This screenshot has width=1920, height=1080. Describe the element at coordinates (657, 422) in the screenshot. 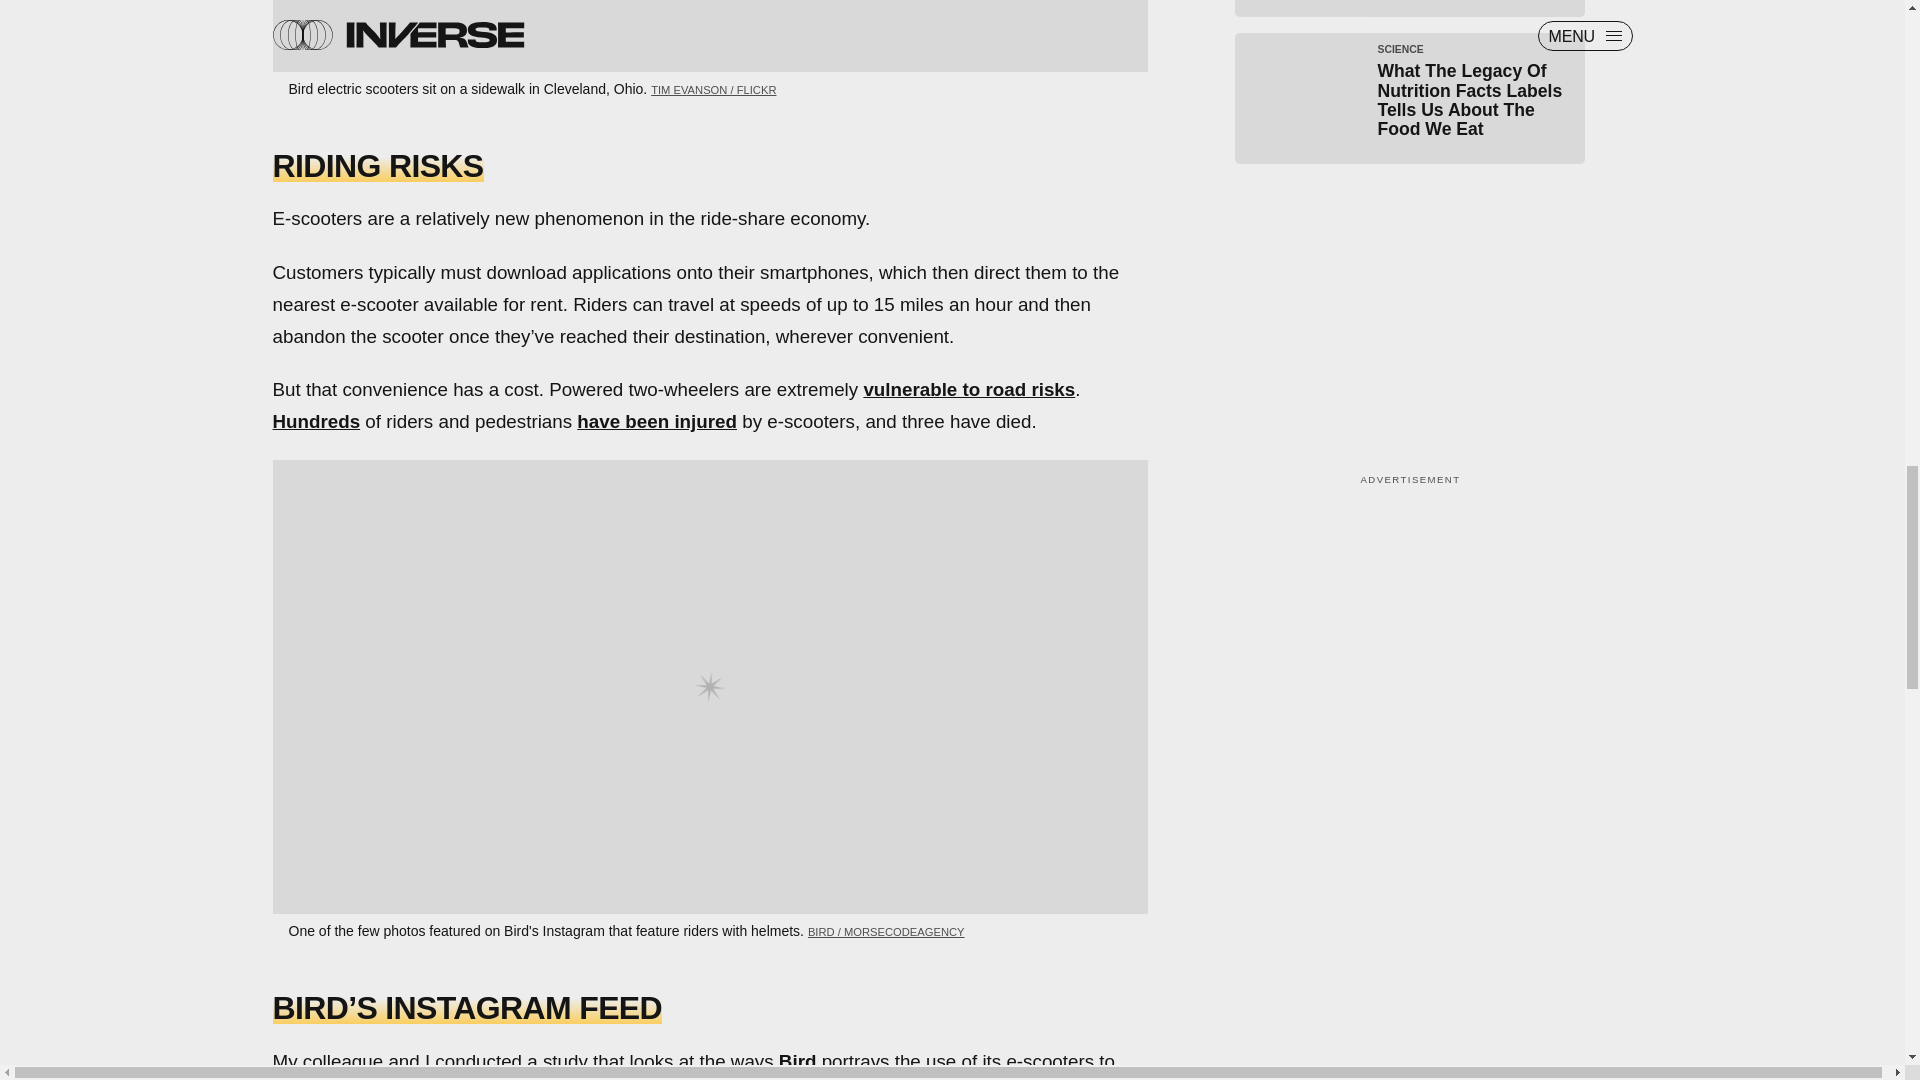

I see `have been injured` at that location.